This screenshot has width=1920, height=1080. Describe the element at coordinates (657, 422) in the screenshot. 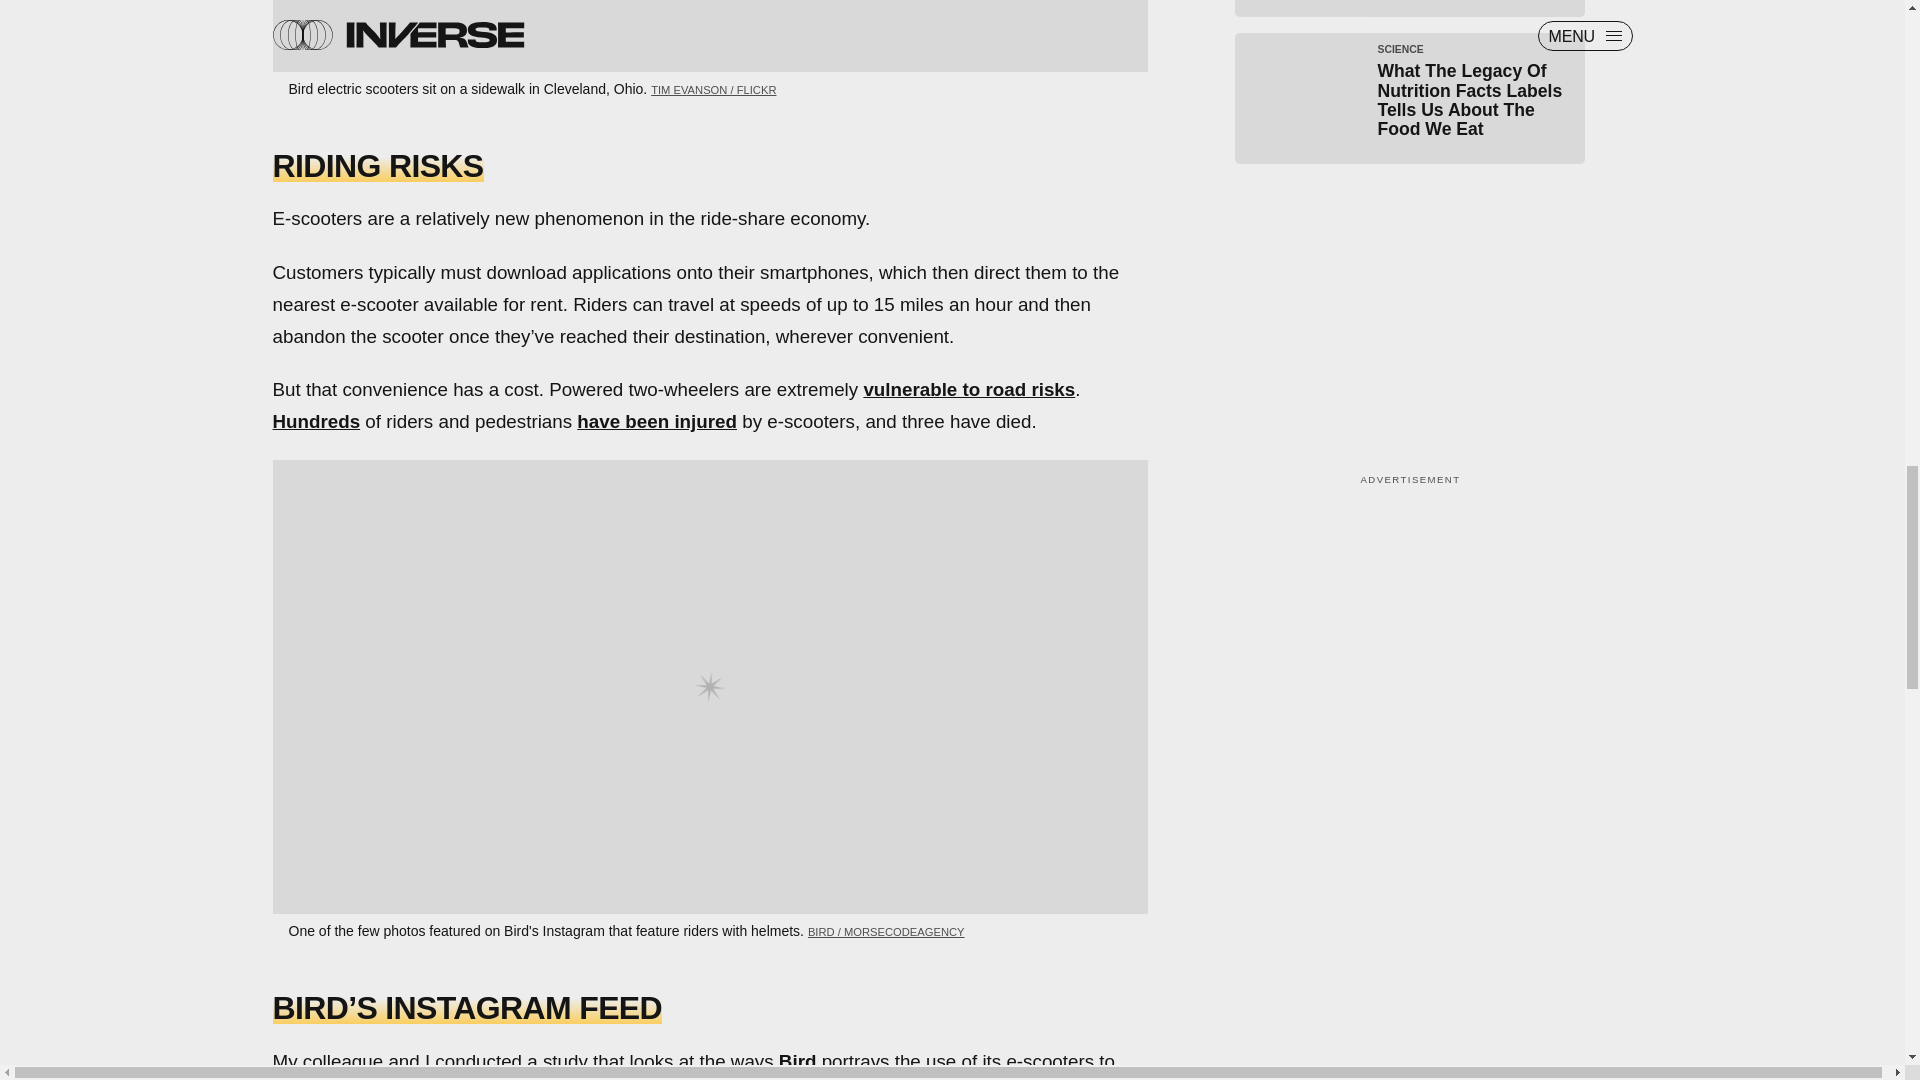

I see `have been injured` at that location.